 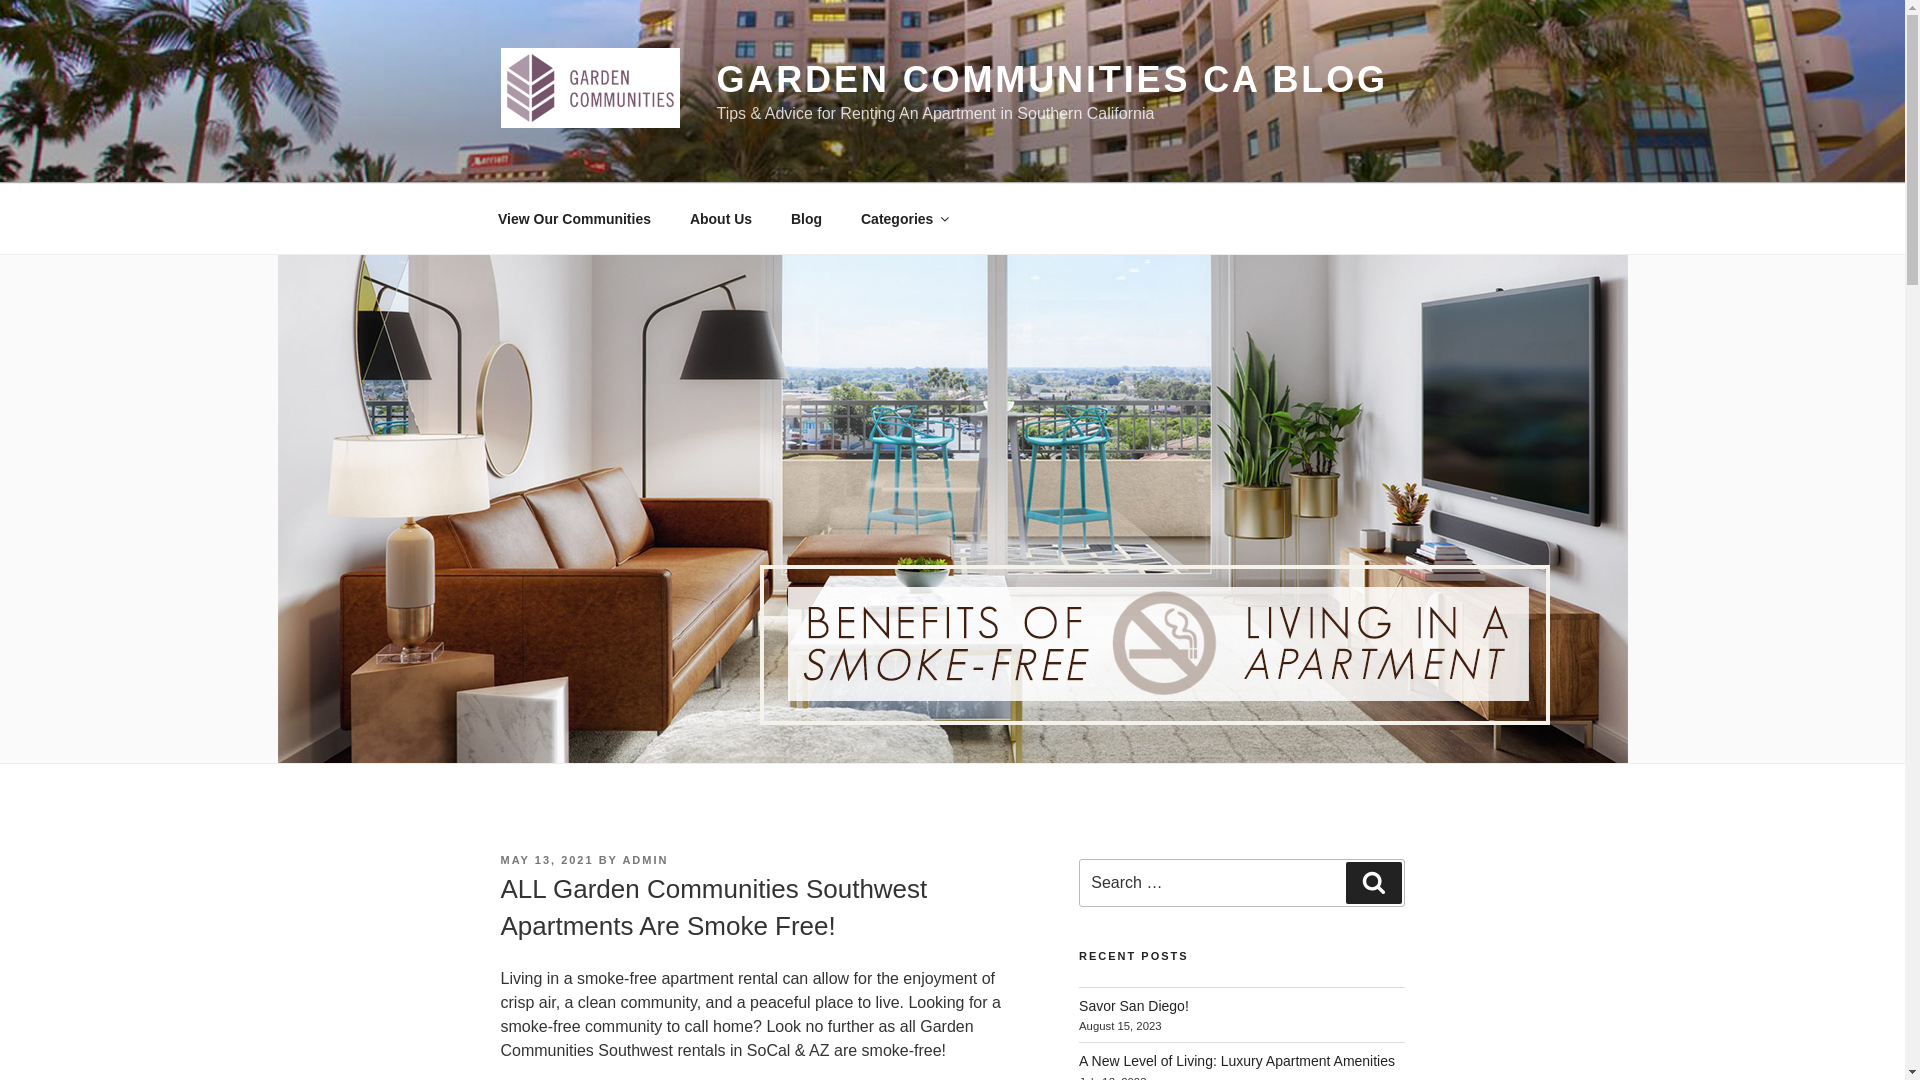 I want to click on A New Level of Living: Luxury Apartment Amenities, so click(x=1237, y=1061).